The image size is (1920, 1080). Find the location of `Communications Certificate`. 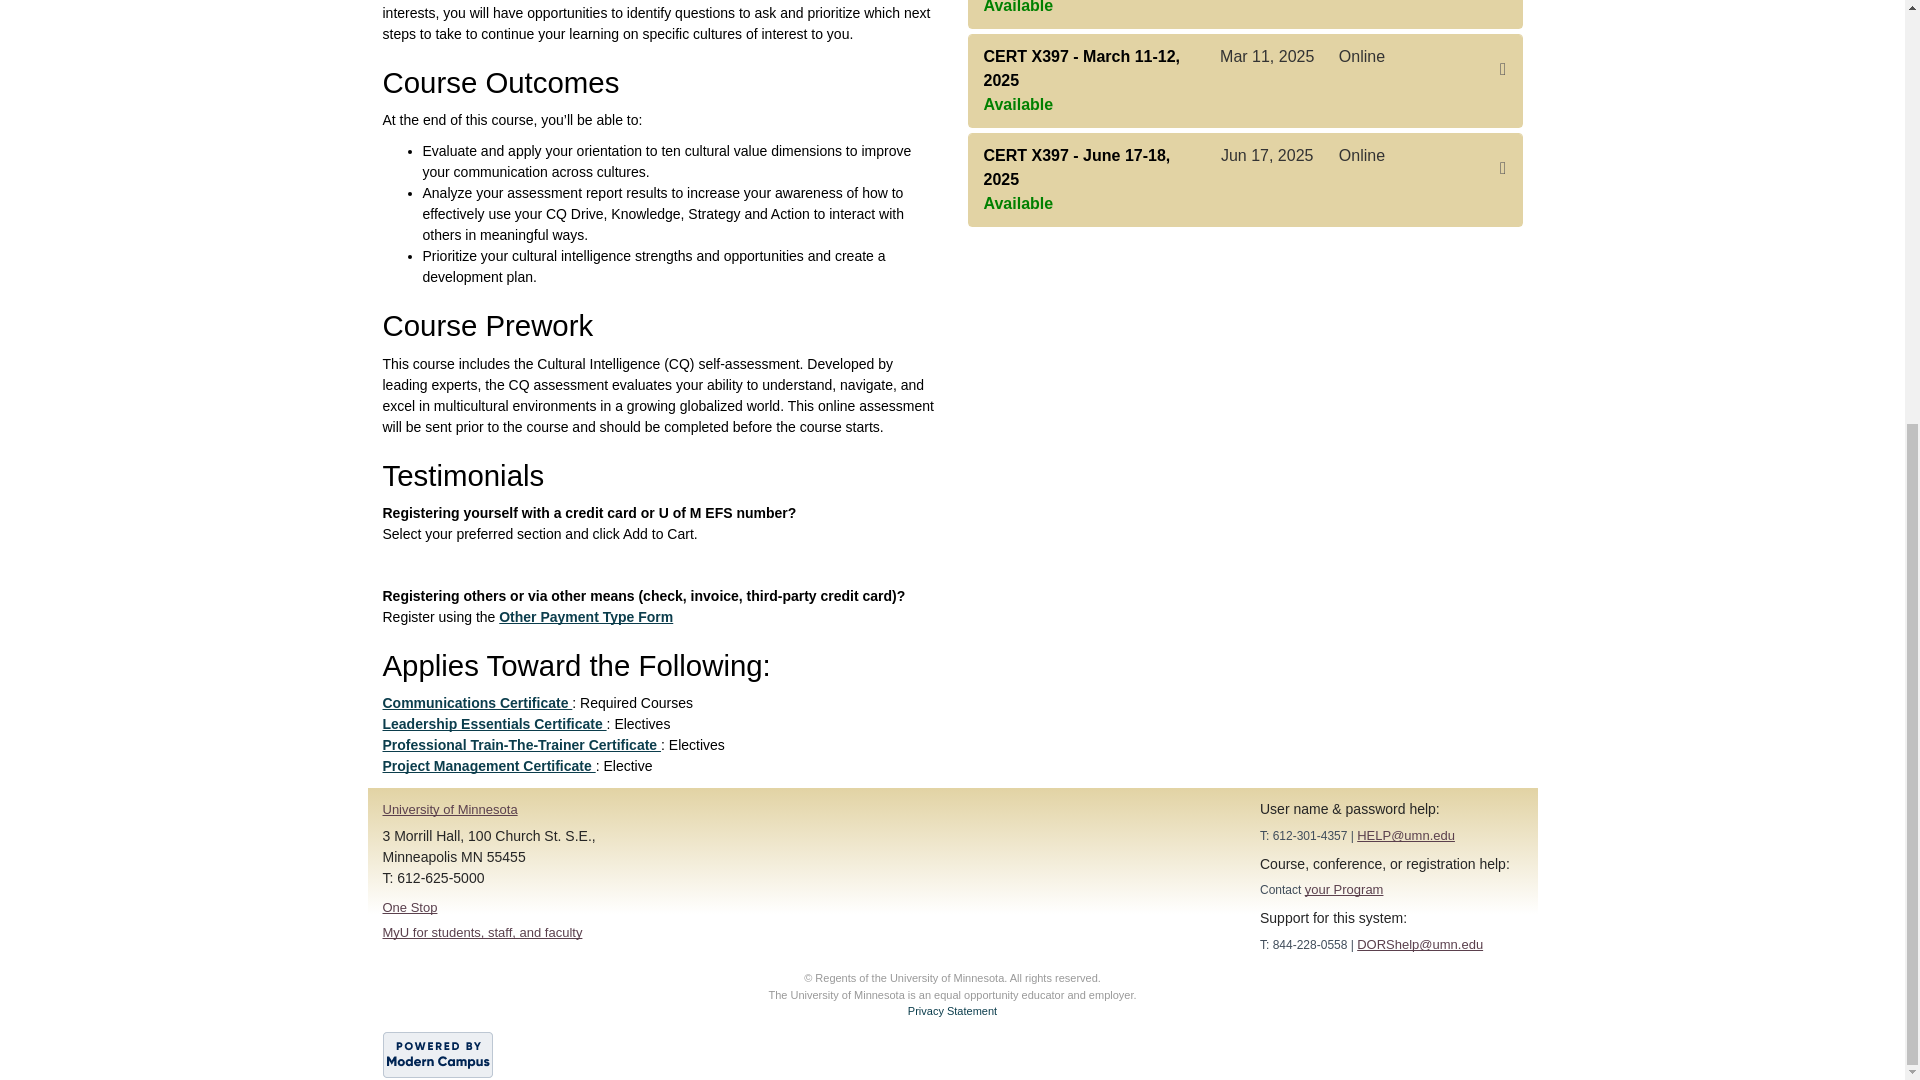

Communications Certificate is located at coordinates (477, 702).